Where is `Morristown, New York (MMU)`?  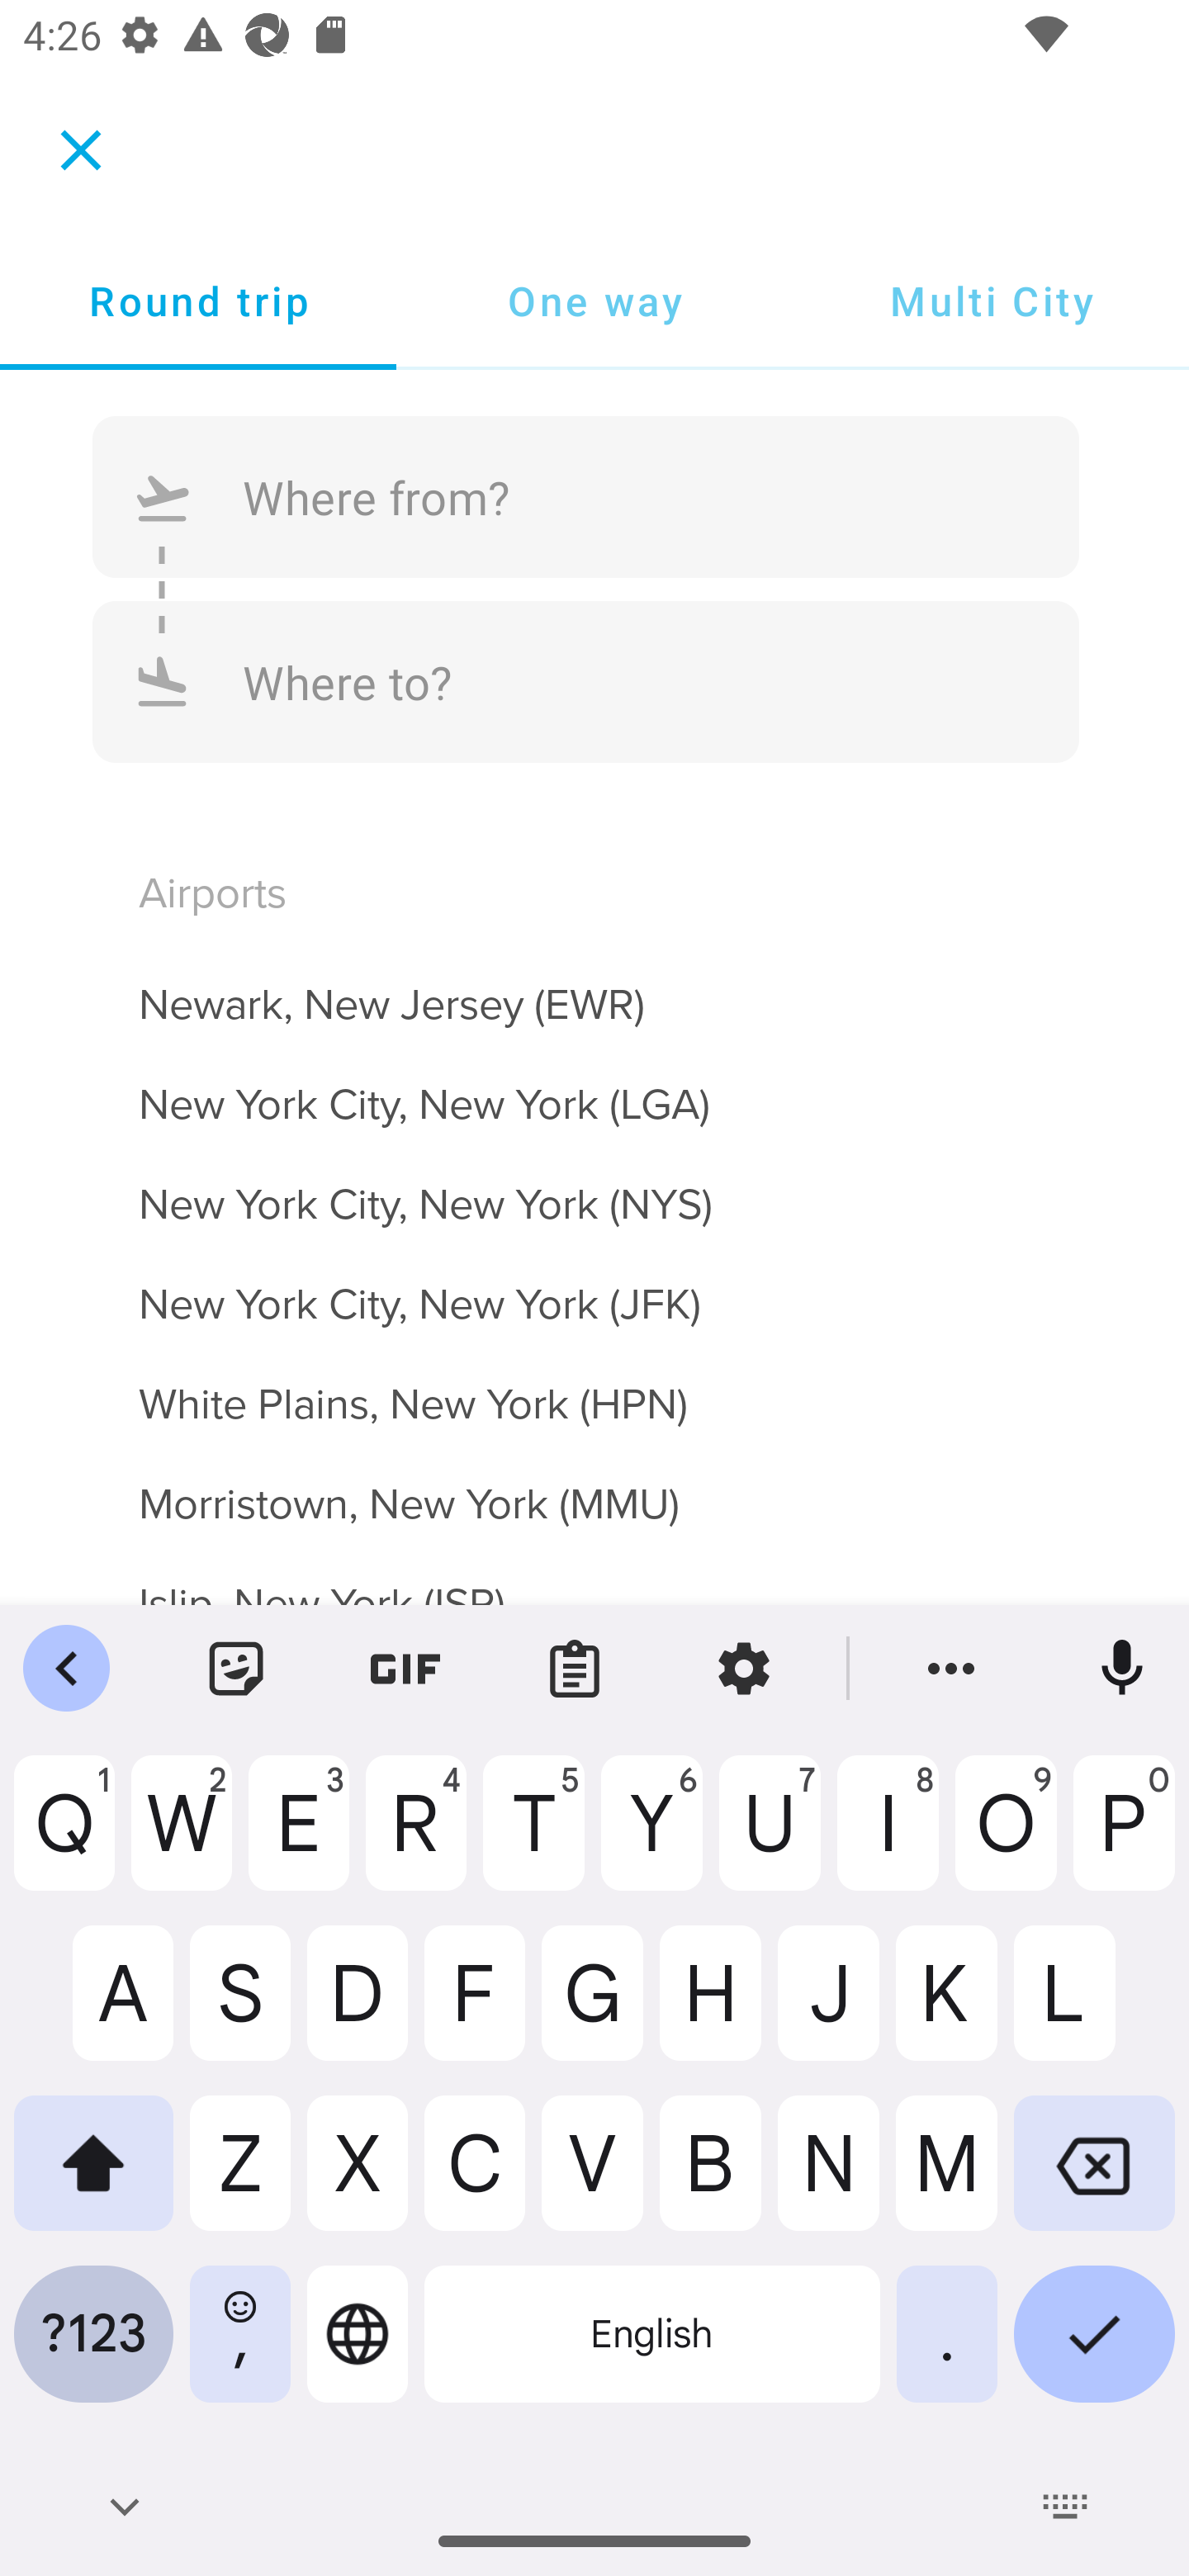
Morristown, New York (MMU) is located at coordinates (594, 1485).